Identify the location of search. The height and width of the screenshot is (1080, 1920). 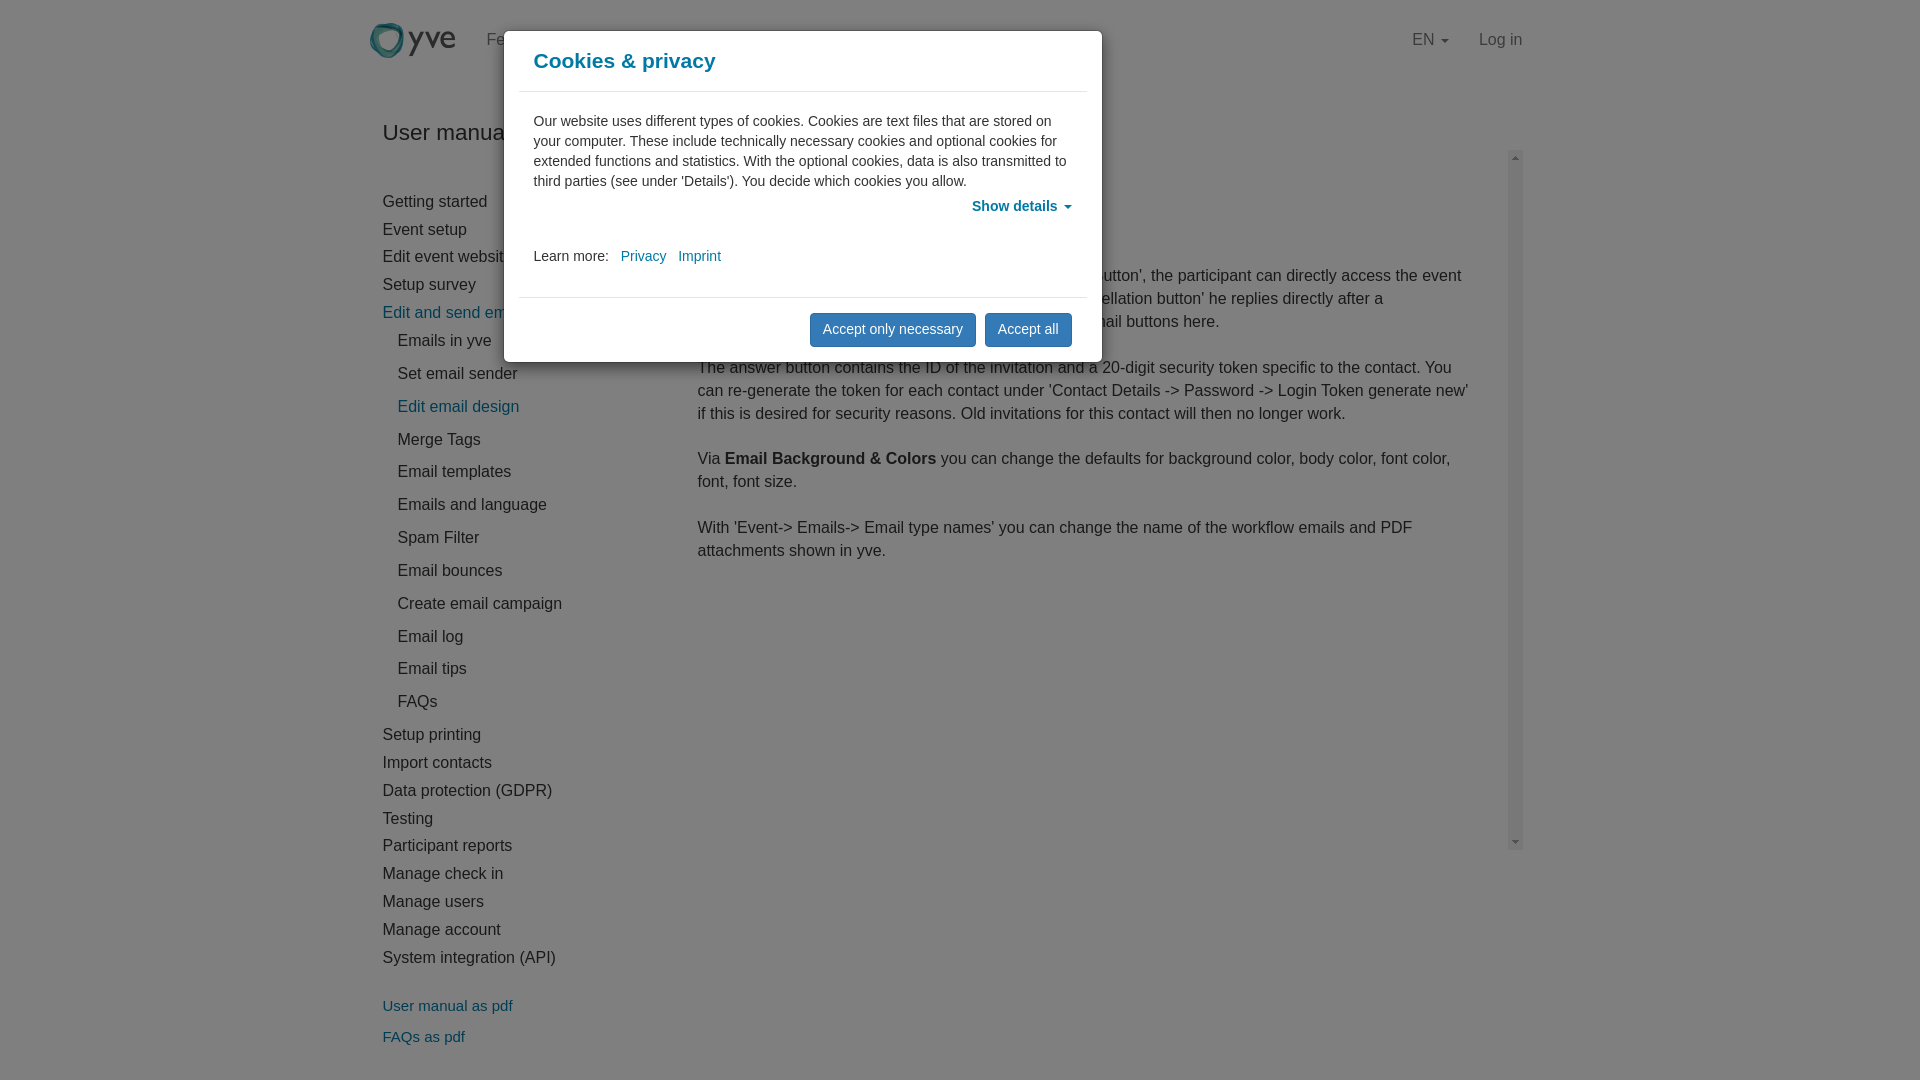
(848, 132).